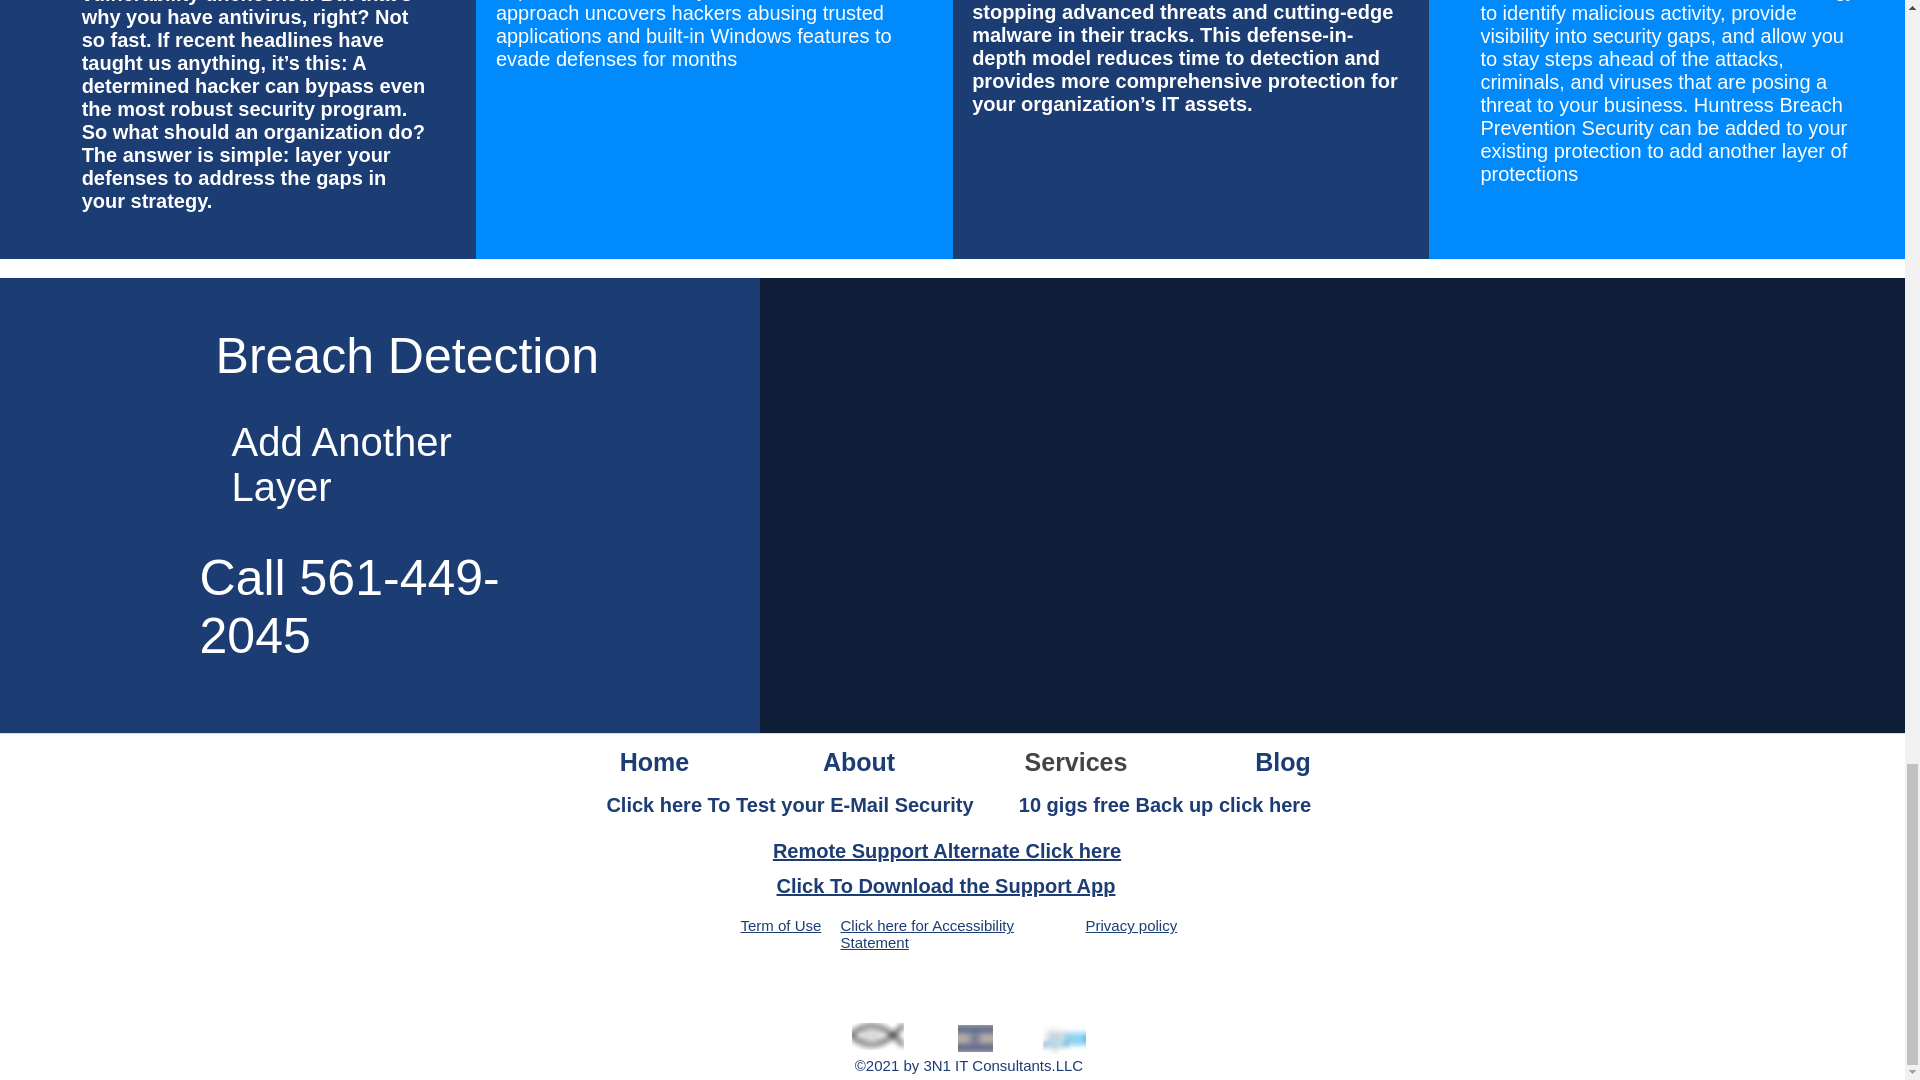 This screenshot has width=1920, height=1080. Describe the element at coordinates (1076, 760) in the screenshot. I see `Services` at that location.